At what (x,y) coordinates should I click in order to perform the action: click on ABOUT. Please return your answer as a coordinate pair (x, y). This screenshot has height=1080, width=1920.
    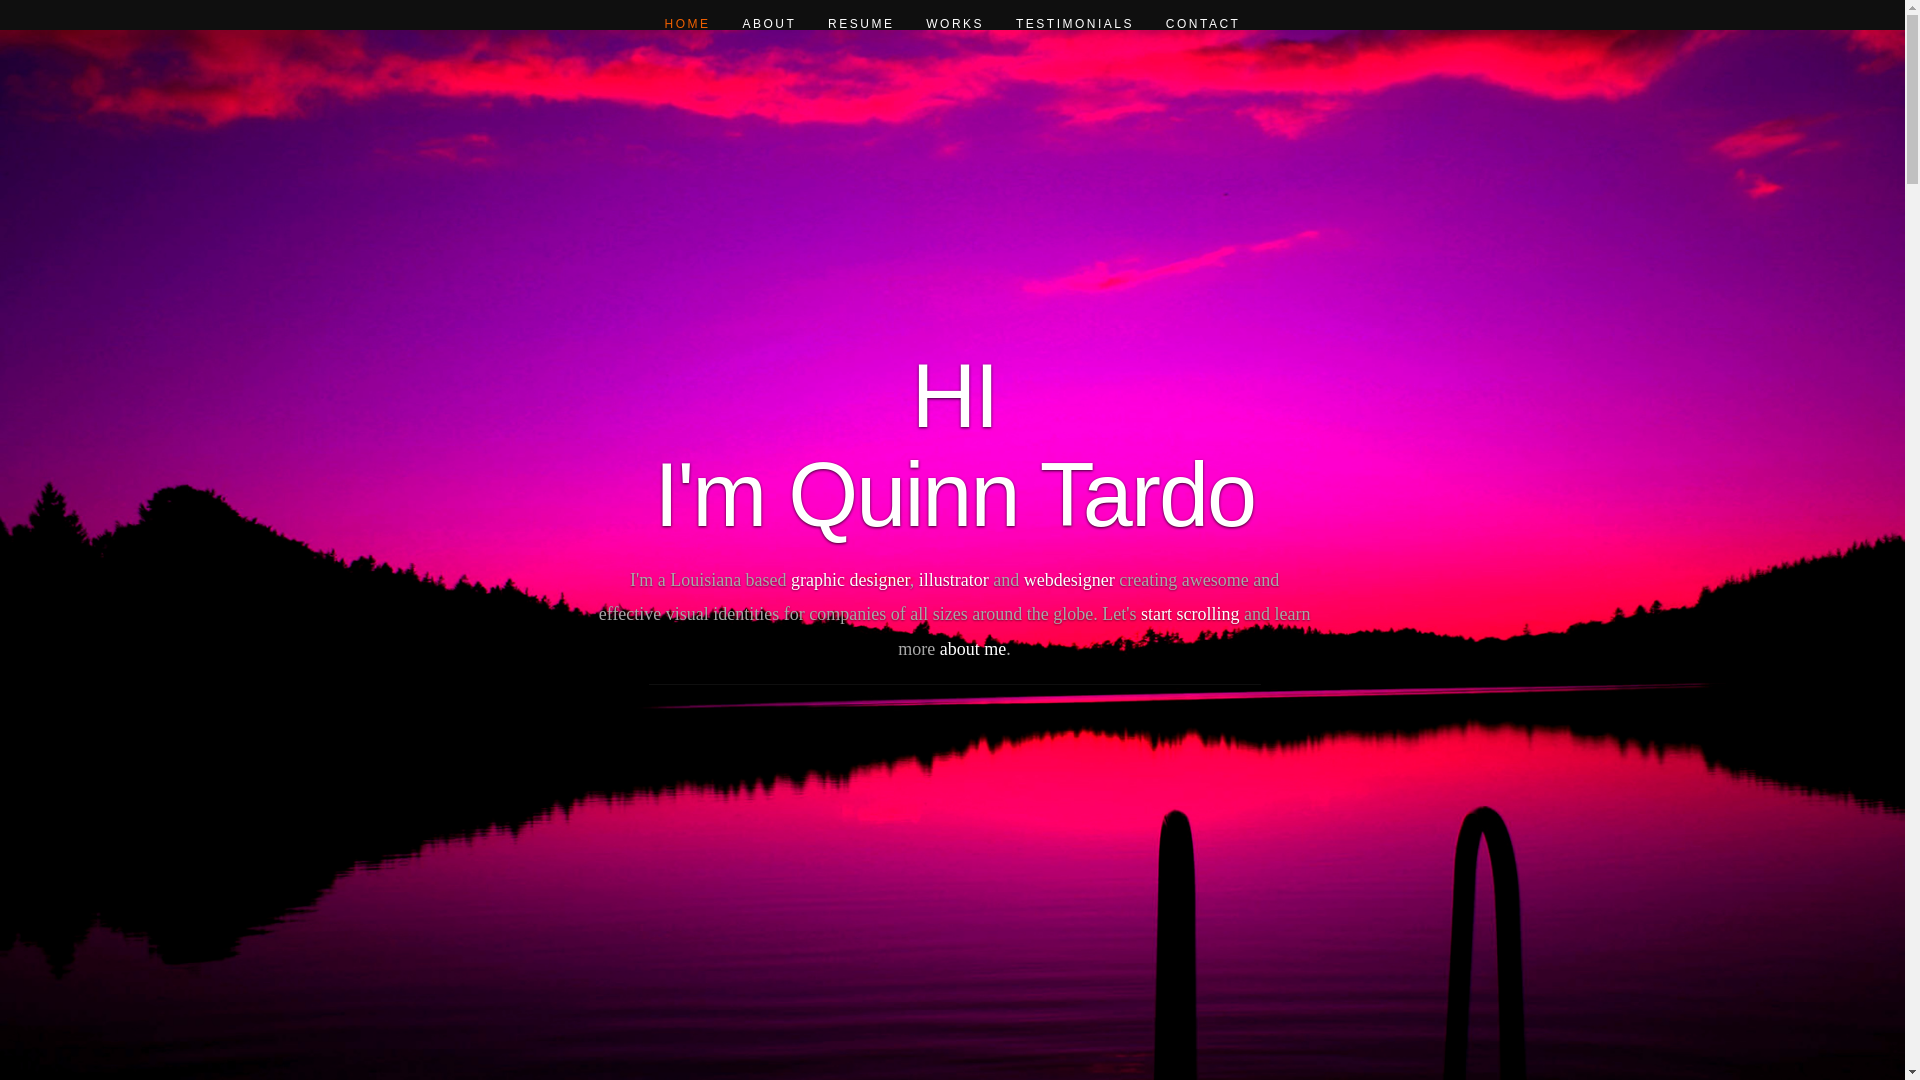
    Looking at the image, I should click on (768, 24).